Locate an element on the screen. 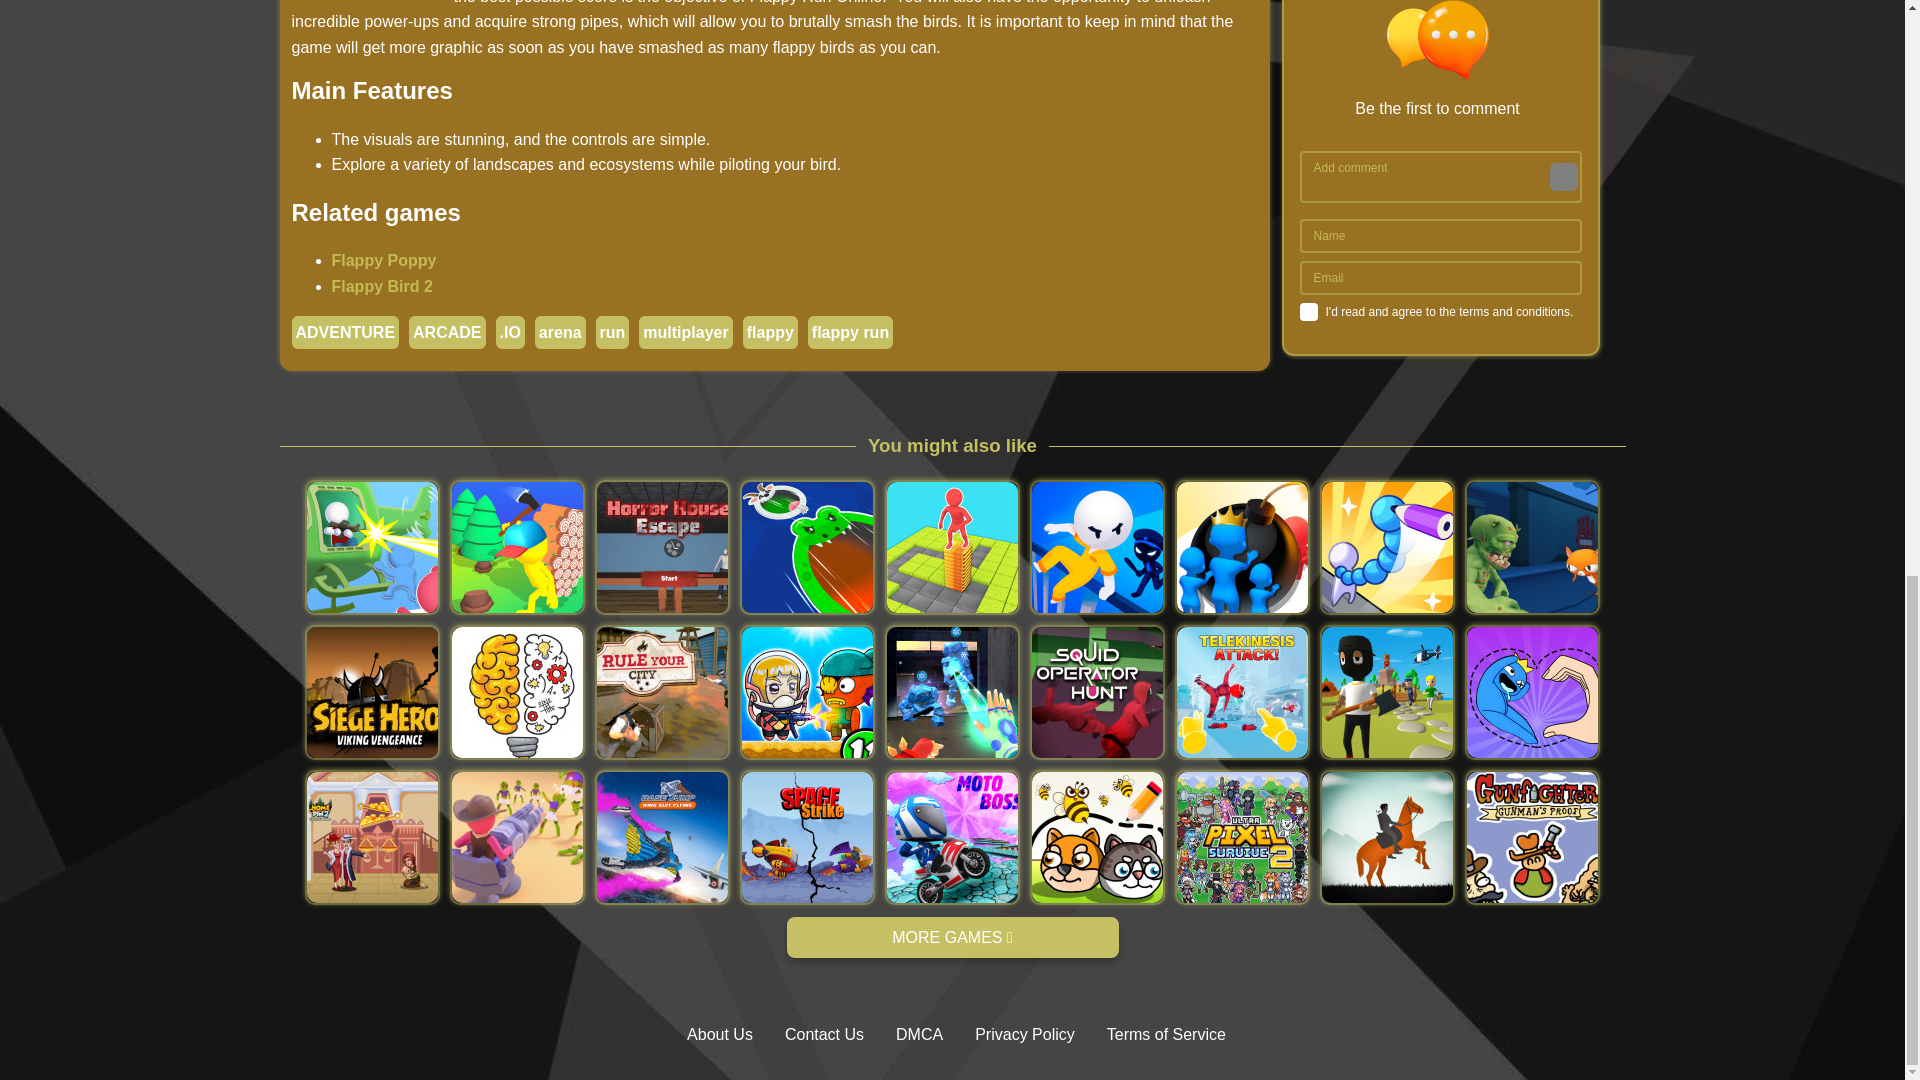  About Us is located at coordinates (720, 1034).